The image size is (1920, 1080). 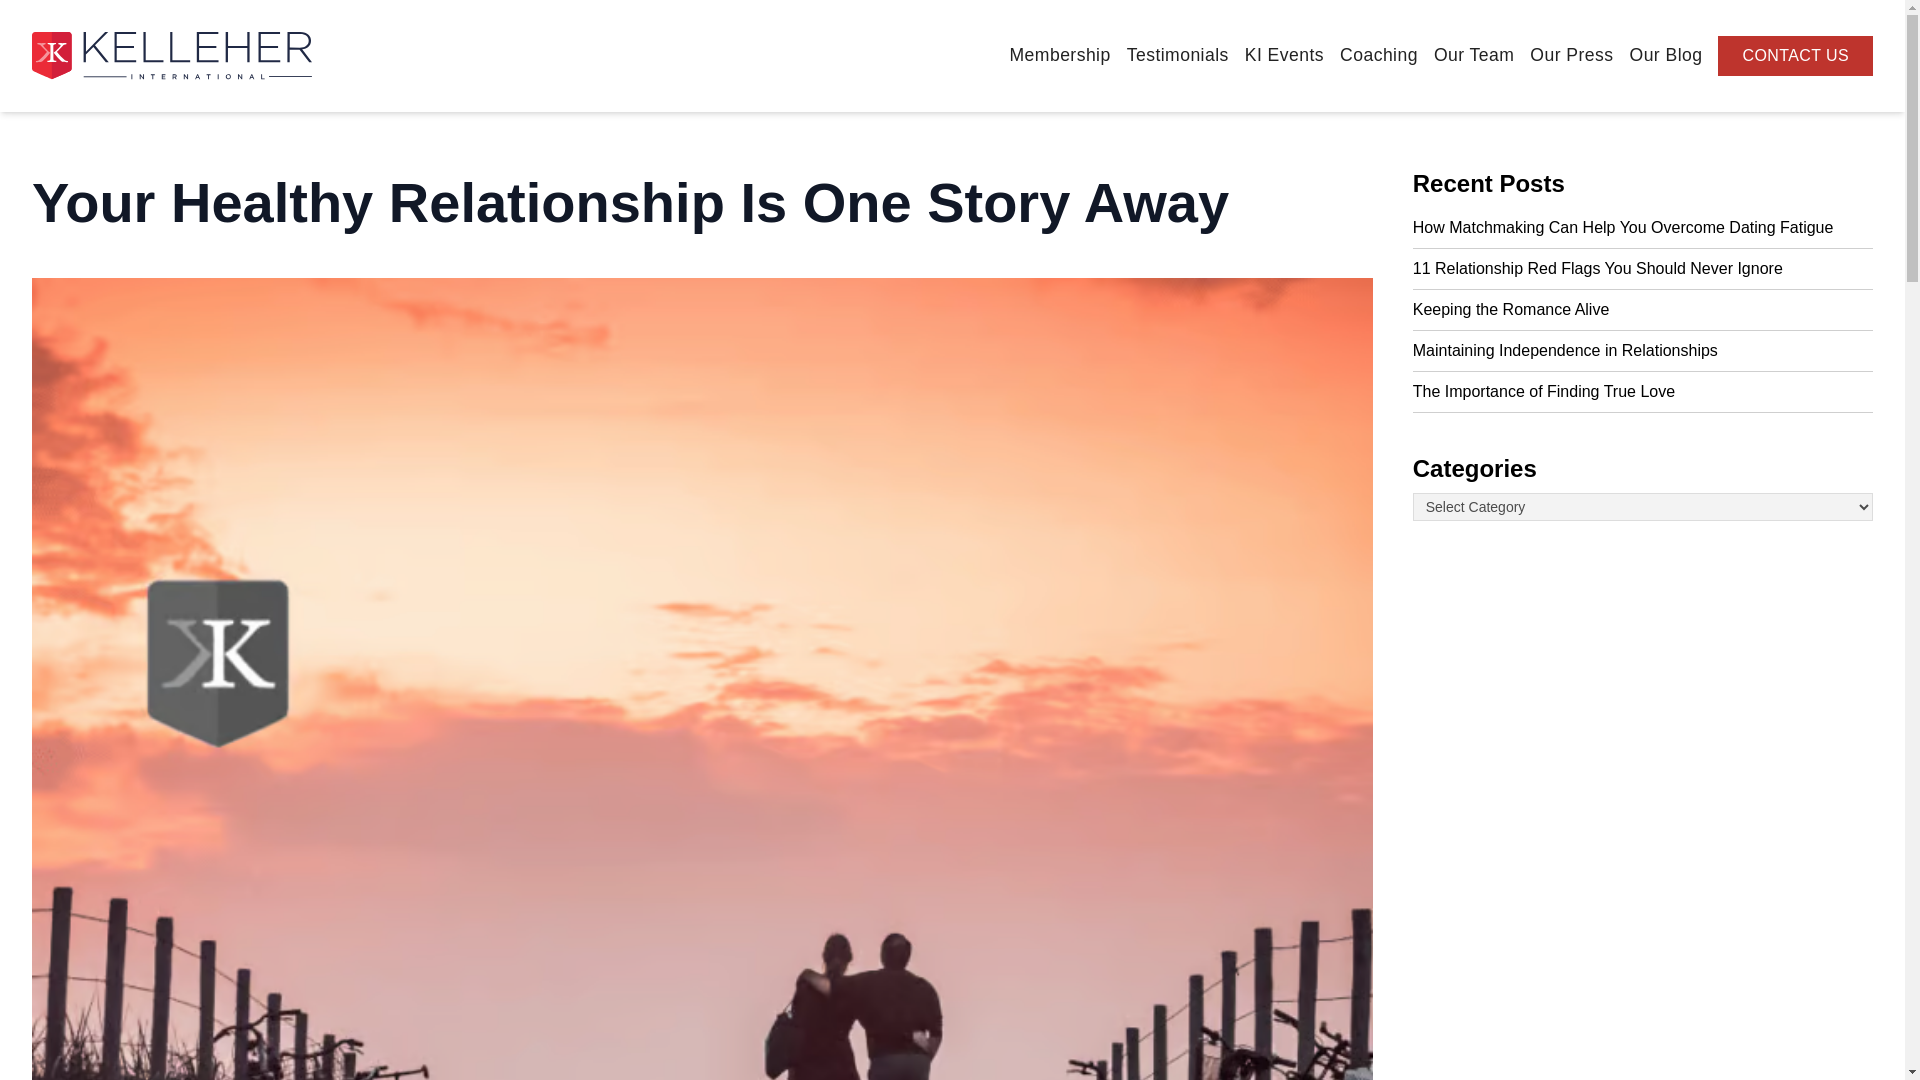 I want to click on Our Press, so click(x=1571, y=54).